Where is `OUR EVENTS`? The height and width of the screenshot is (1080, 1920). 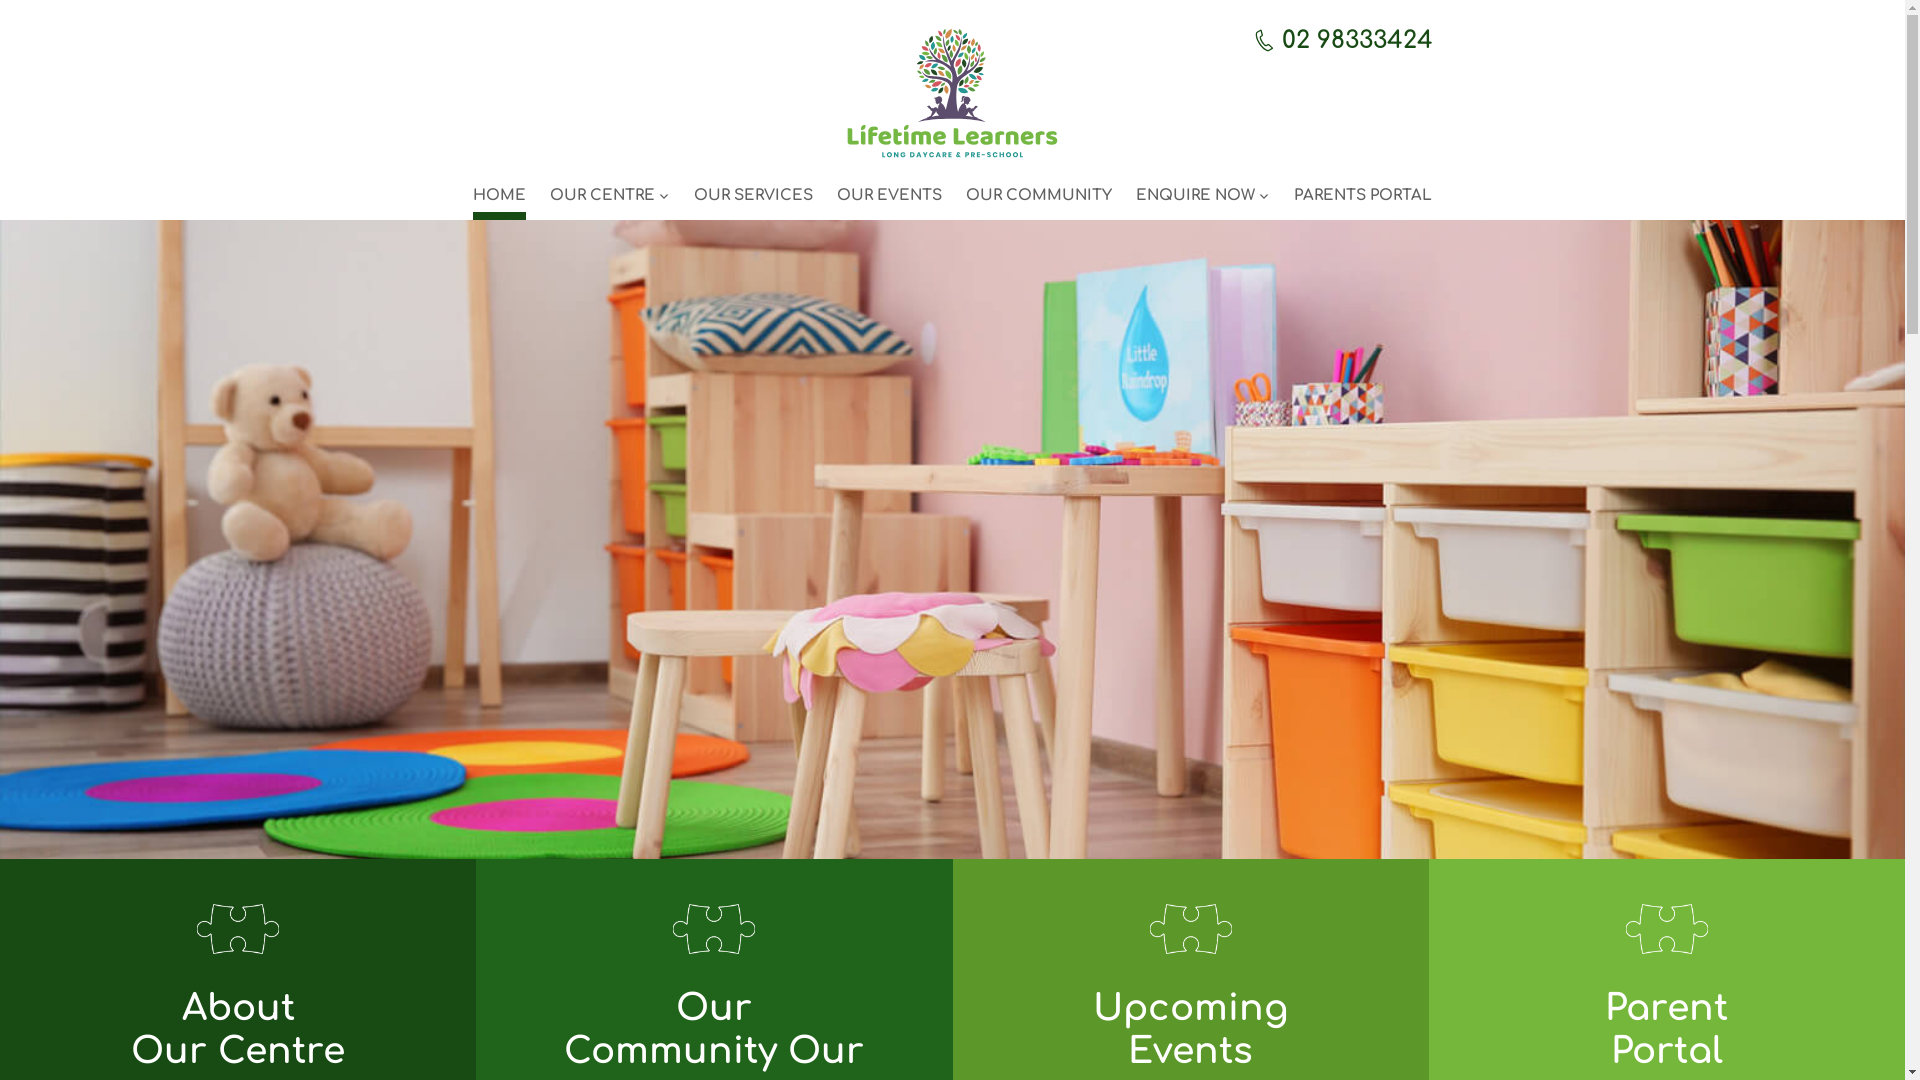
OUR EVENTS is located at coordinates (890, 200).